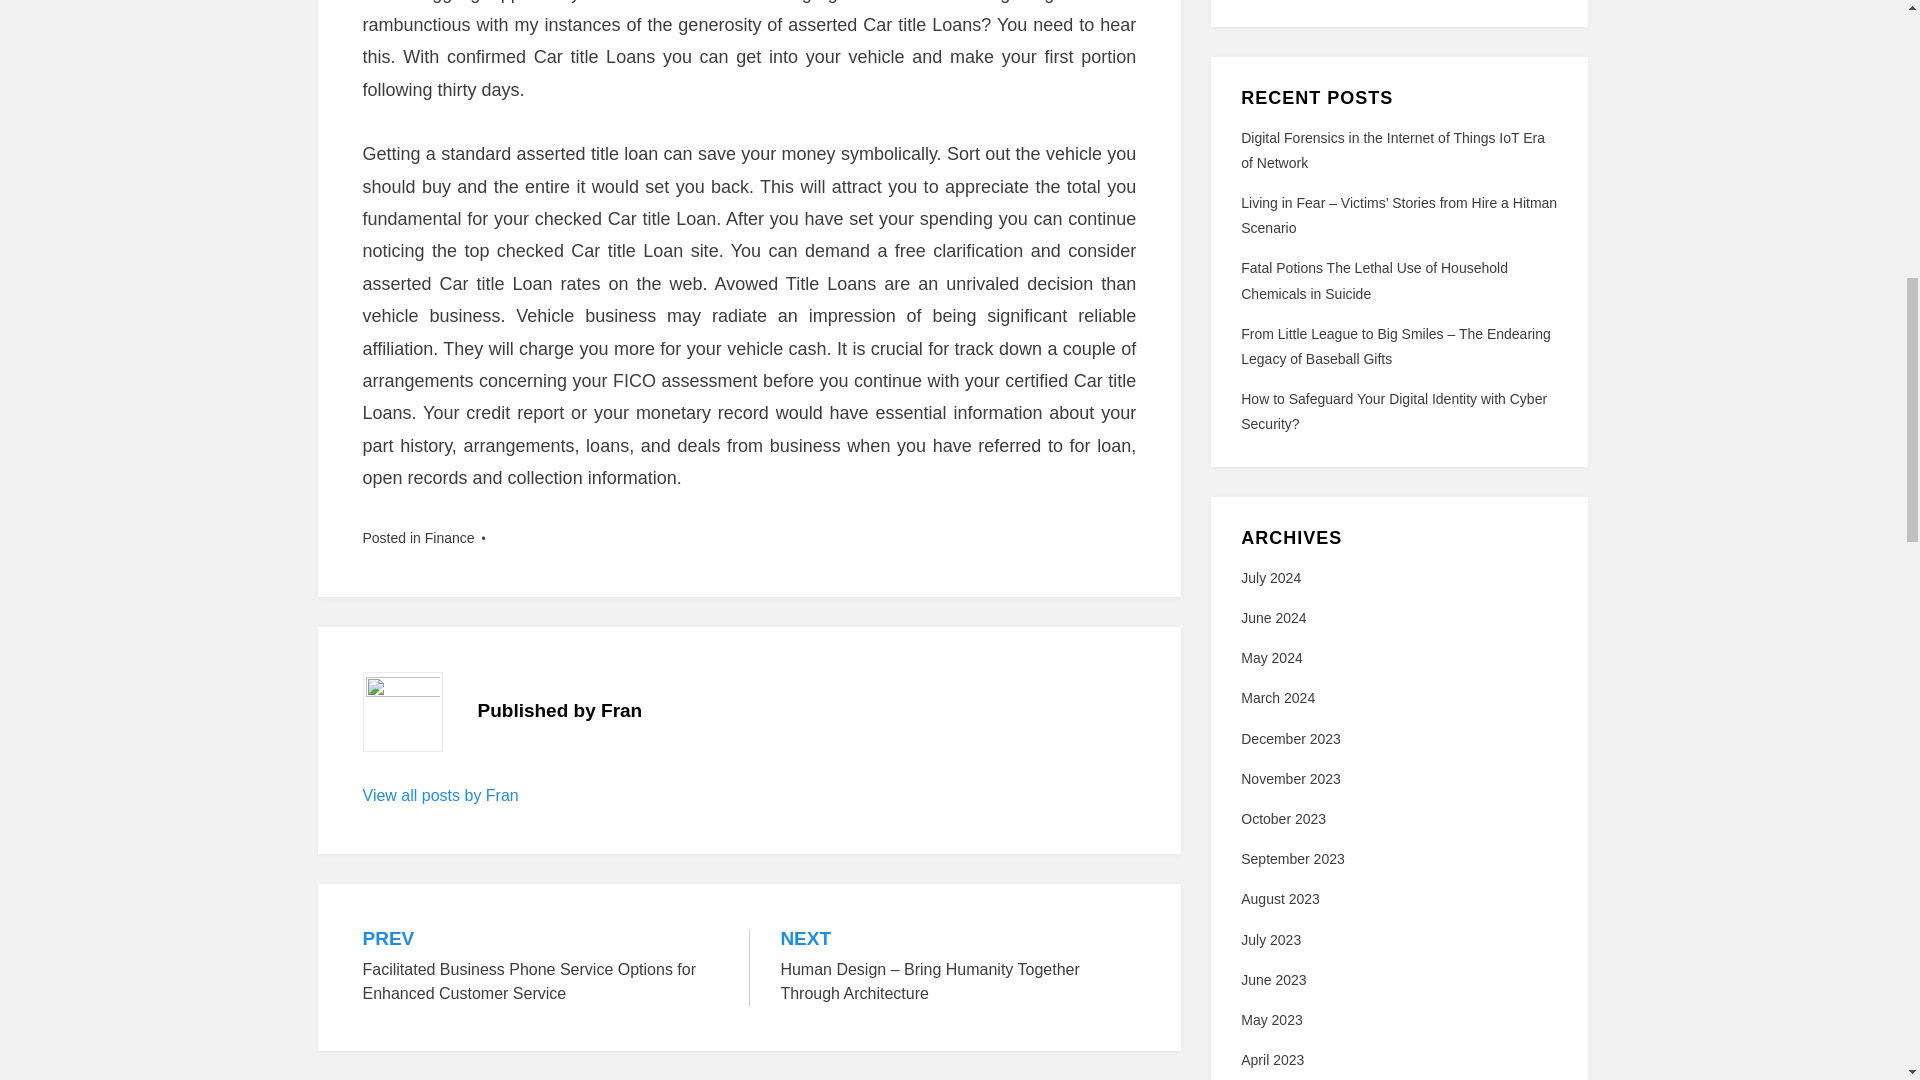 Image resolution: width=1920 pixels, height=1080 pixels. Describe the element at coordinates (1270, 940) in the screenshot. I see `July 2023` at that location.